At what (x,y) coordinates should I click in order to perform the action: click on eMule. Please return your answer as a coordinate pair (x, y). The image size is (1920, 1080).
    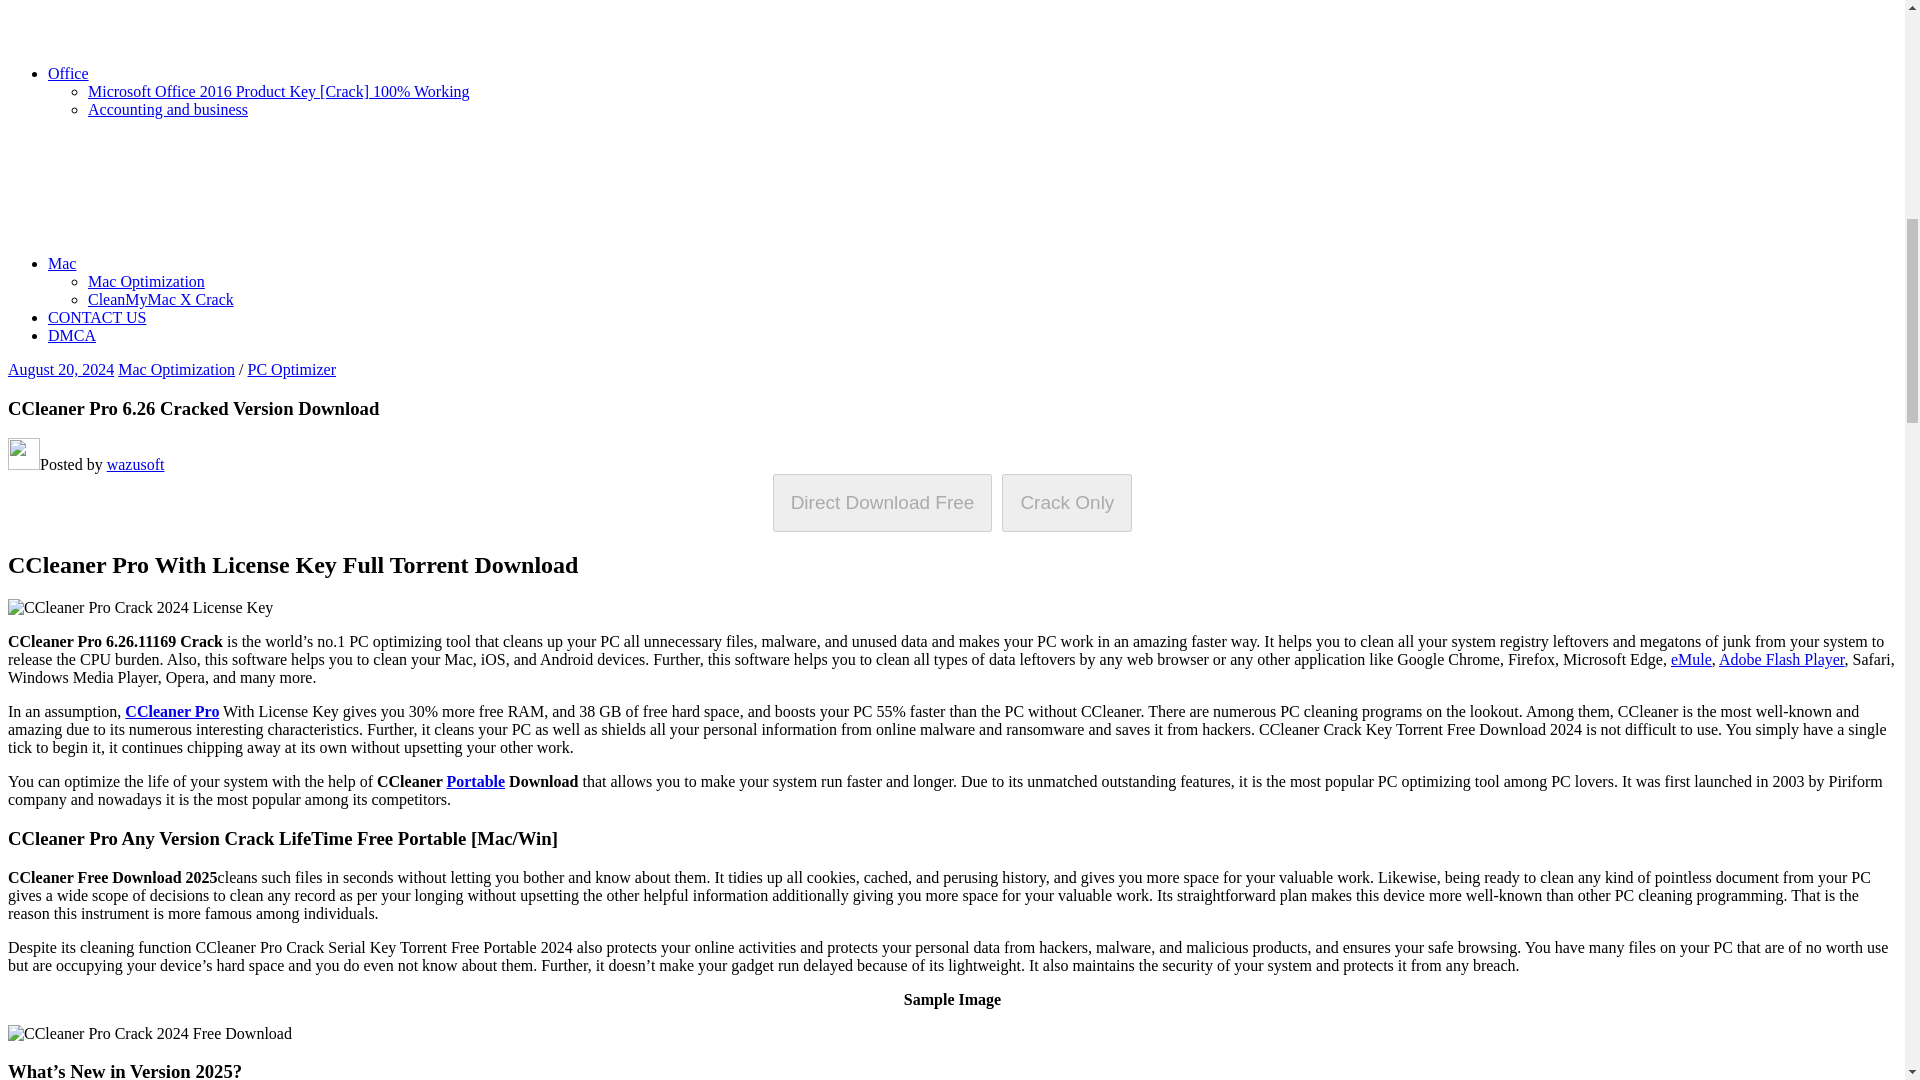
    Looking at the image, I should click on (1691, 660).